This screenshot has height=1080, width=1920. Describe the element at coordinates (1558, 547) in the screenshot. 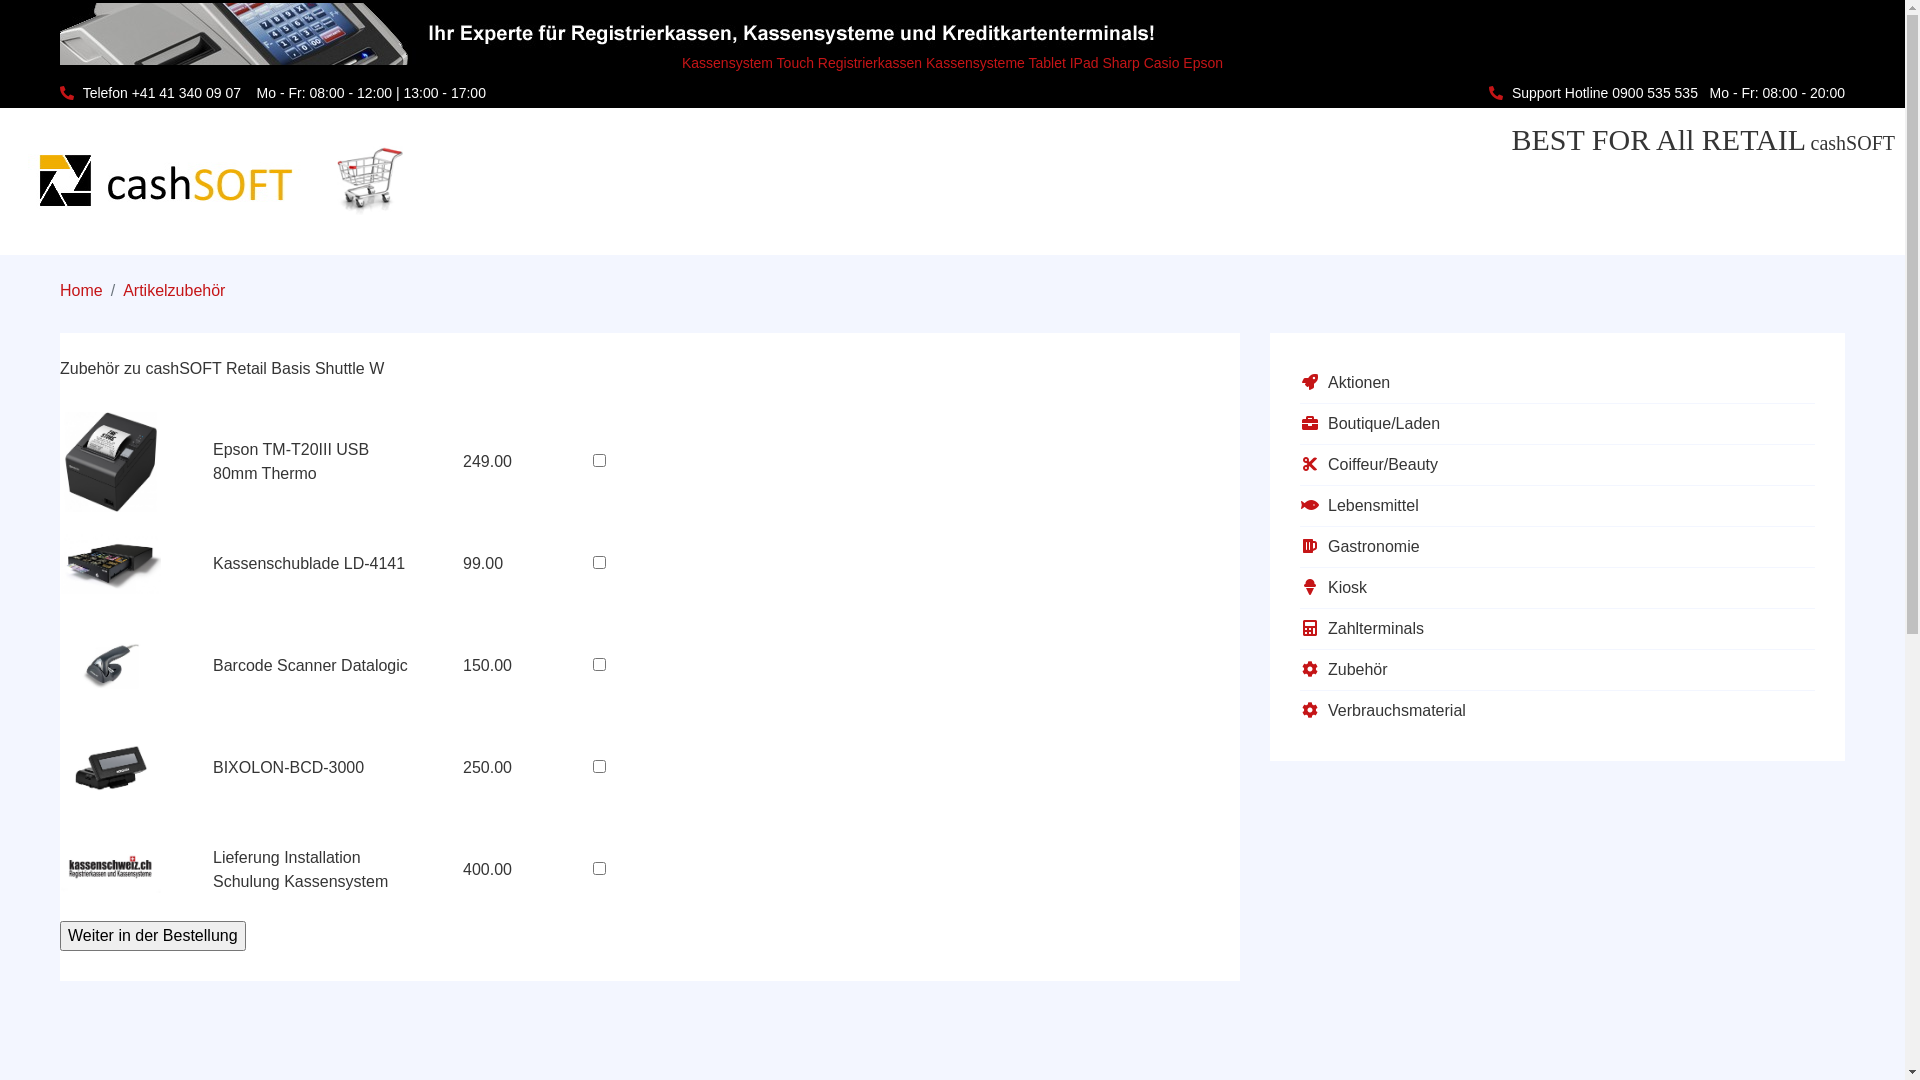

I see `Gastronomie` at that location.